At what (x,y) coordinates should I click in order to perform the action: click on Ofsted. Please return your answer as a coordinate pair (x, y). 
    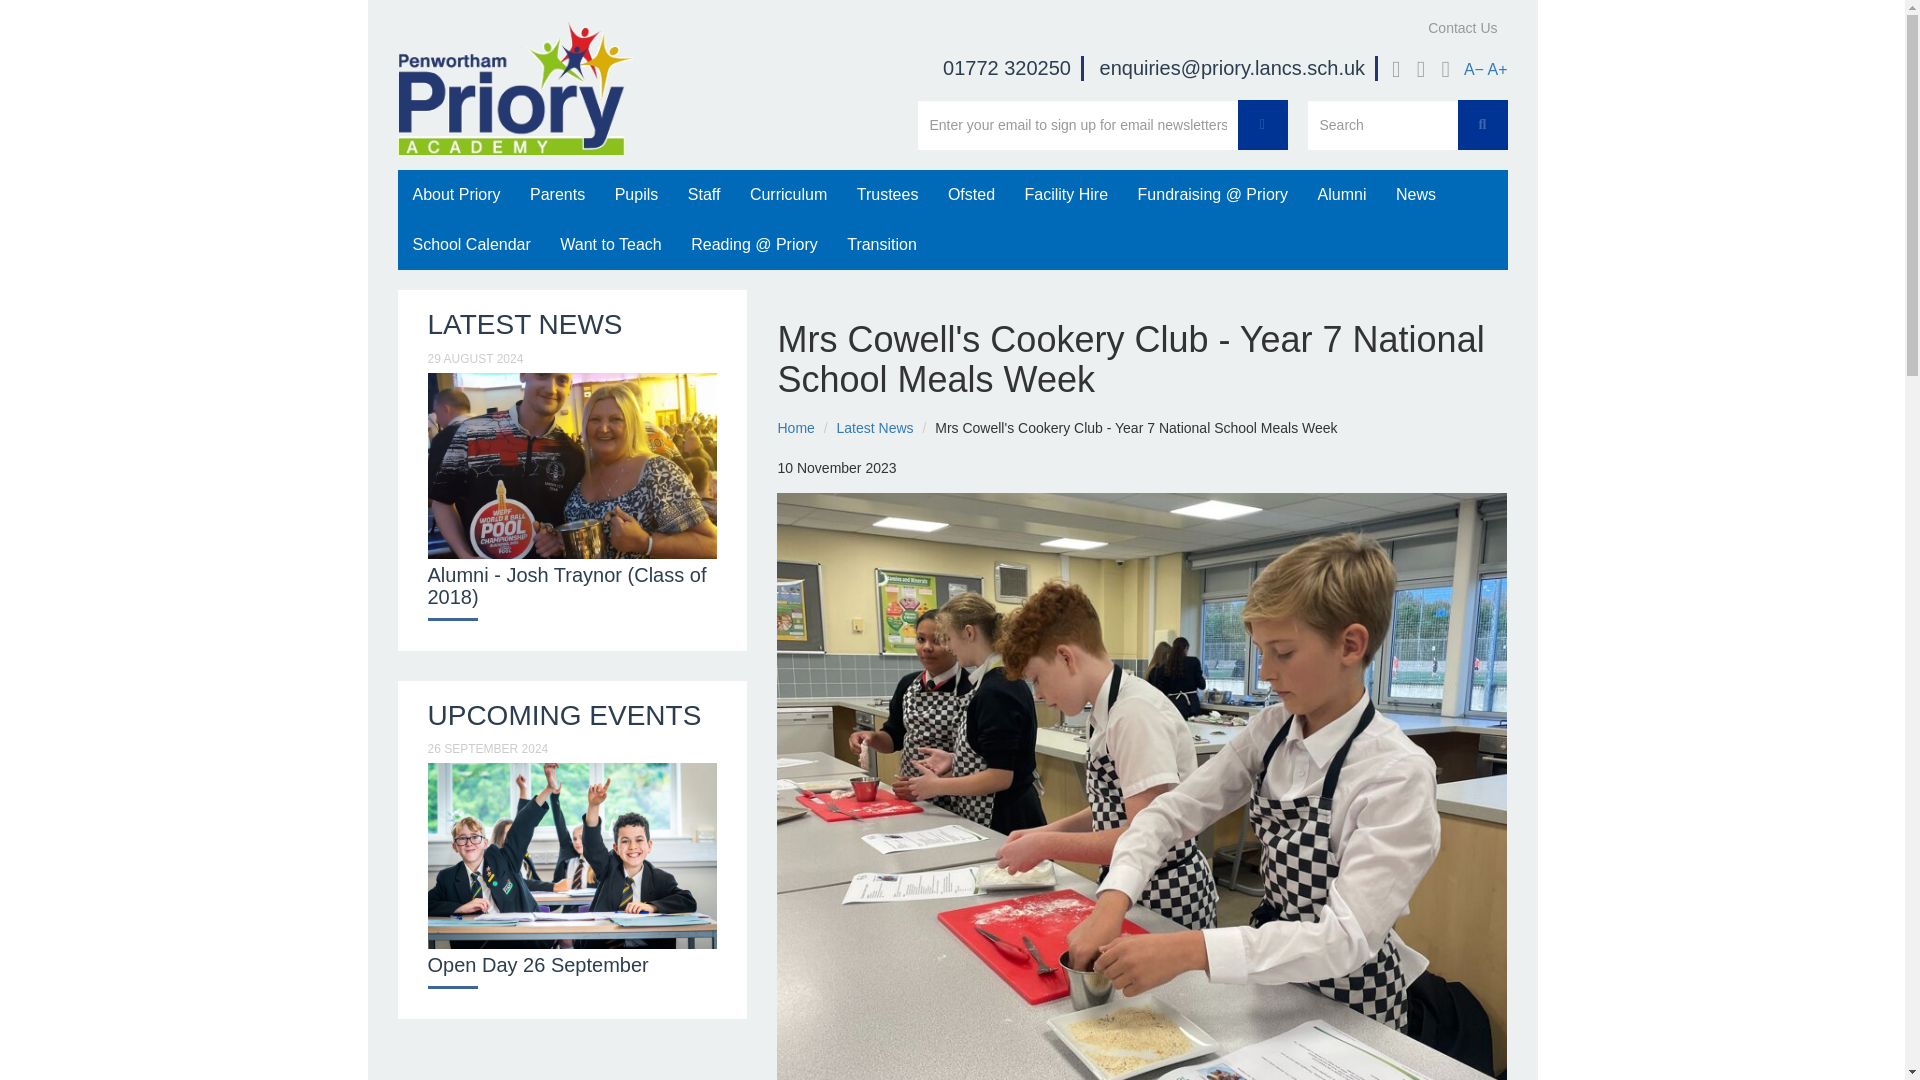
    Looking at the image, I should click on (971, 194).